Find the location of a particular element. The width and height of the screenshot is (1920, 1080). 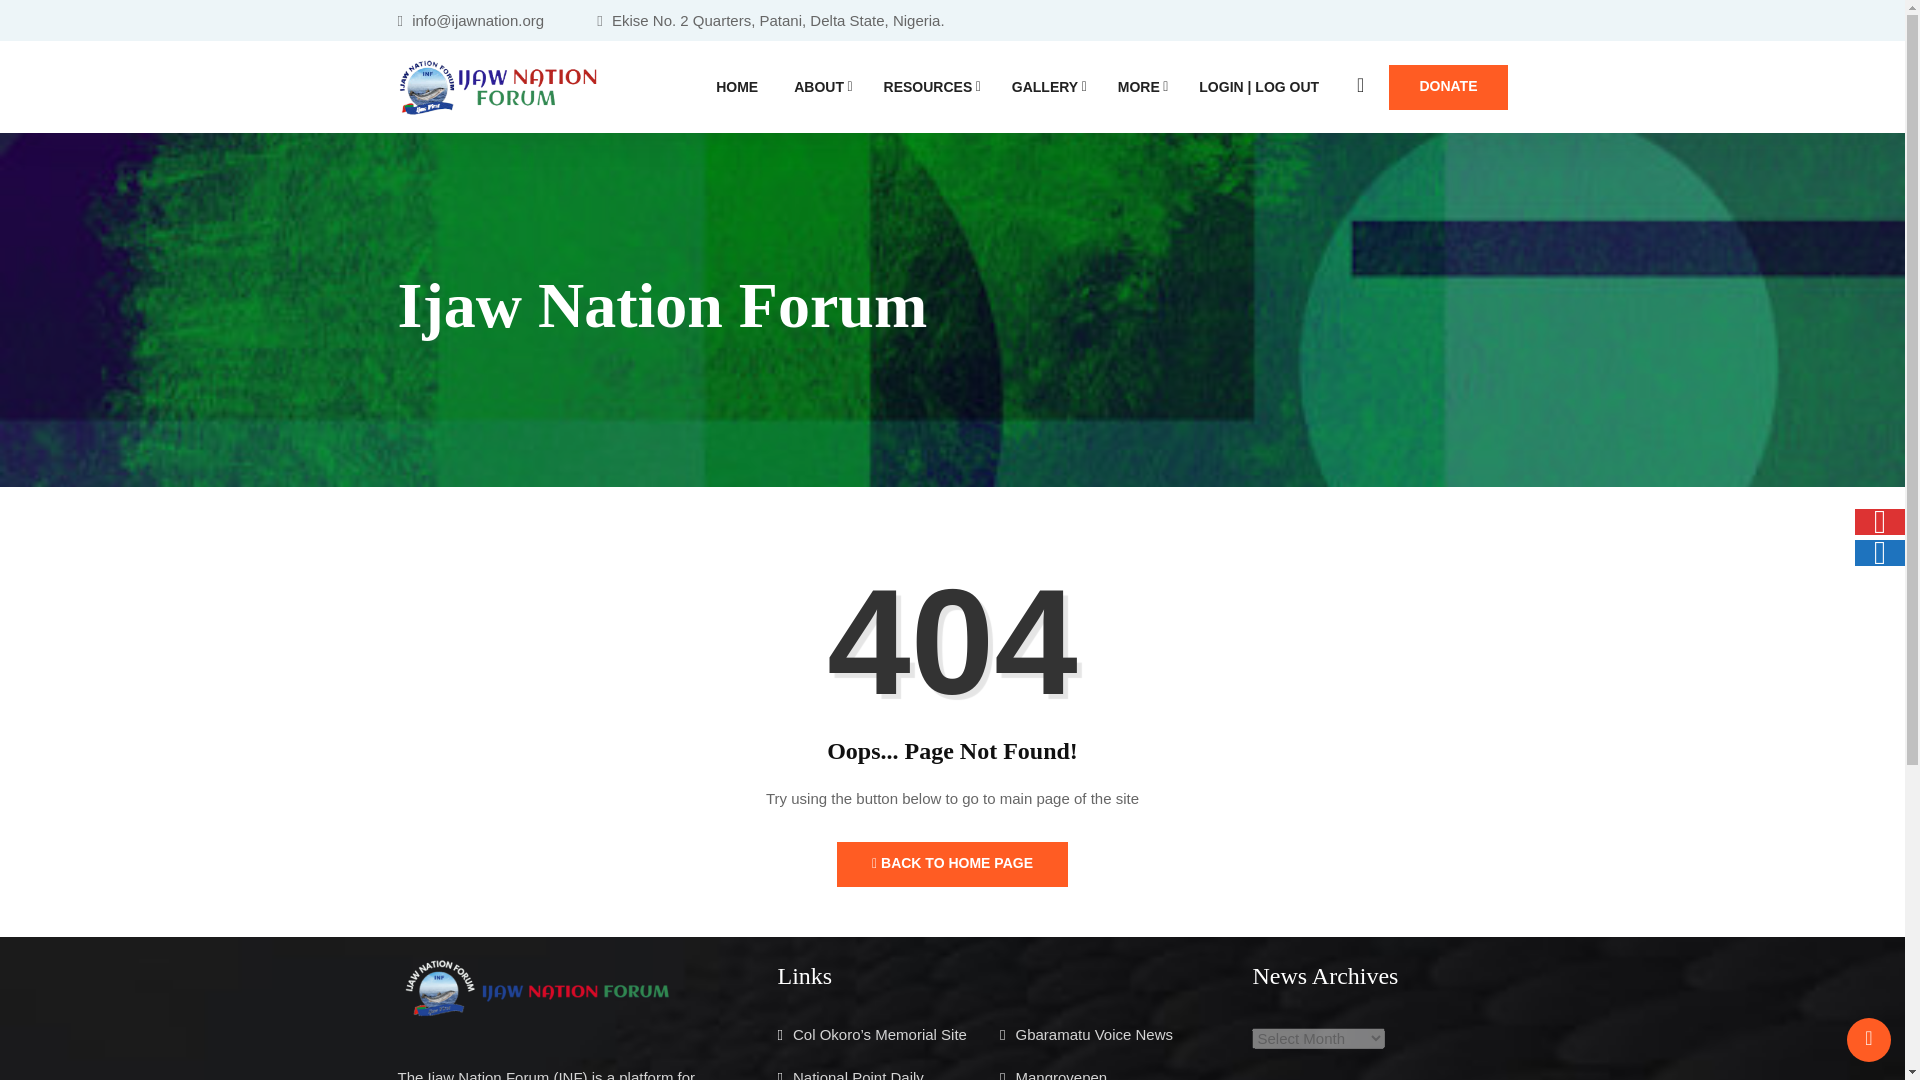

Gbaramatu Voice News is located at coordinates (1094, 1034).